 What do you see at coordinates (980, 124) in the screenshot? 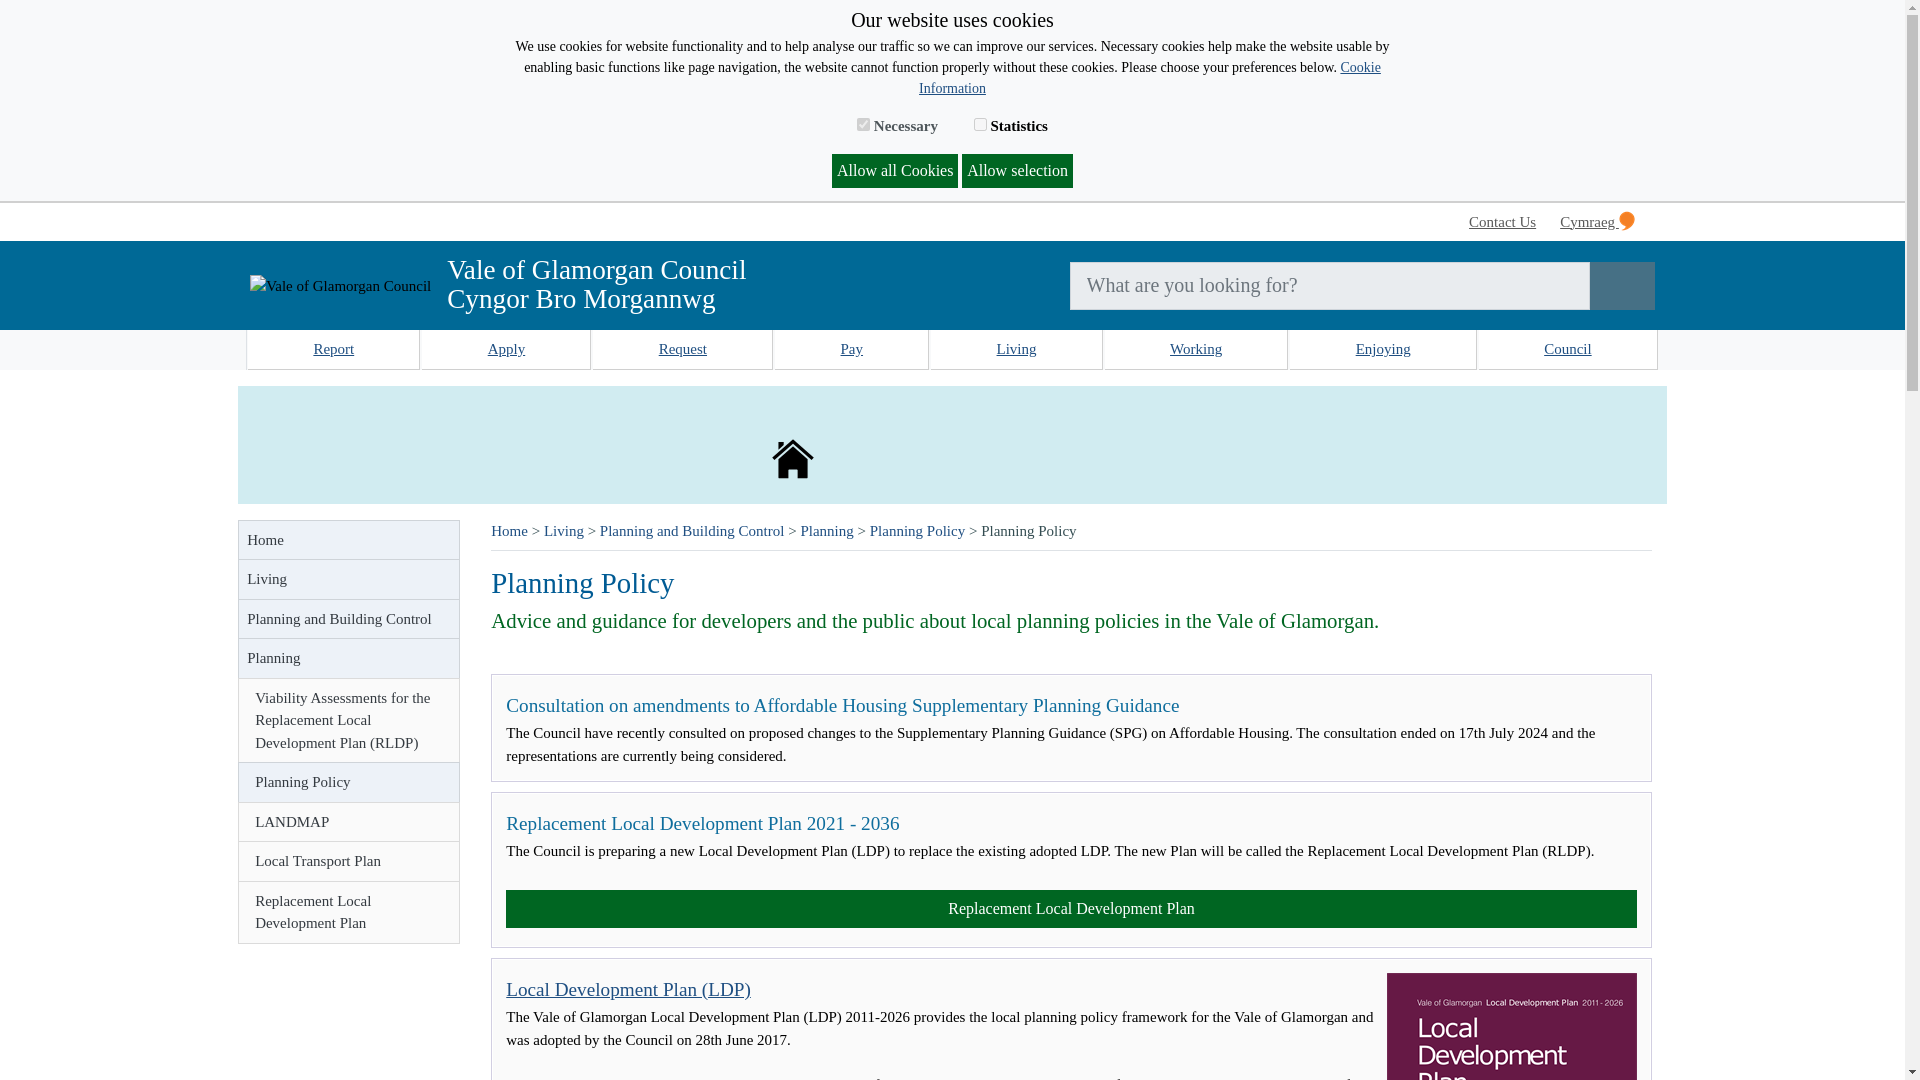
I see `on` at bounding box center [980, 124].